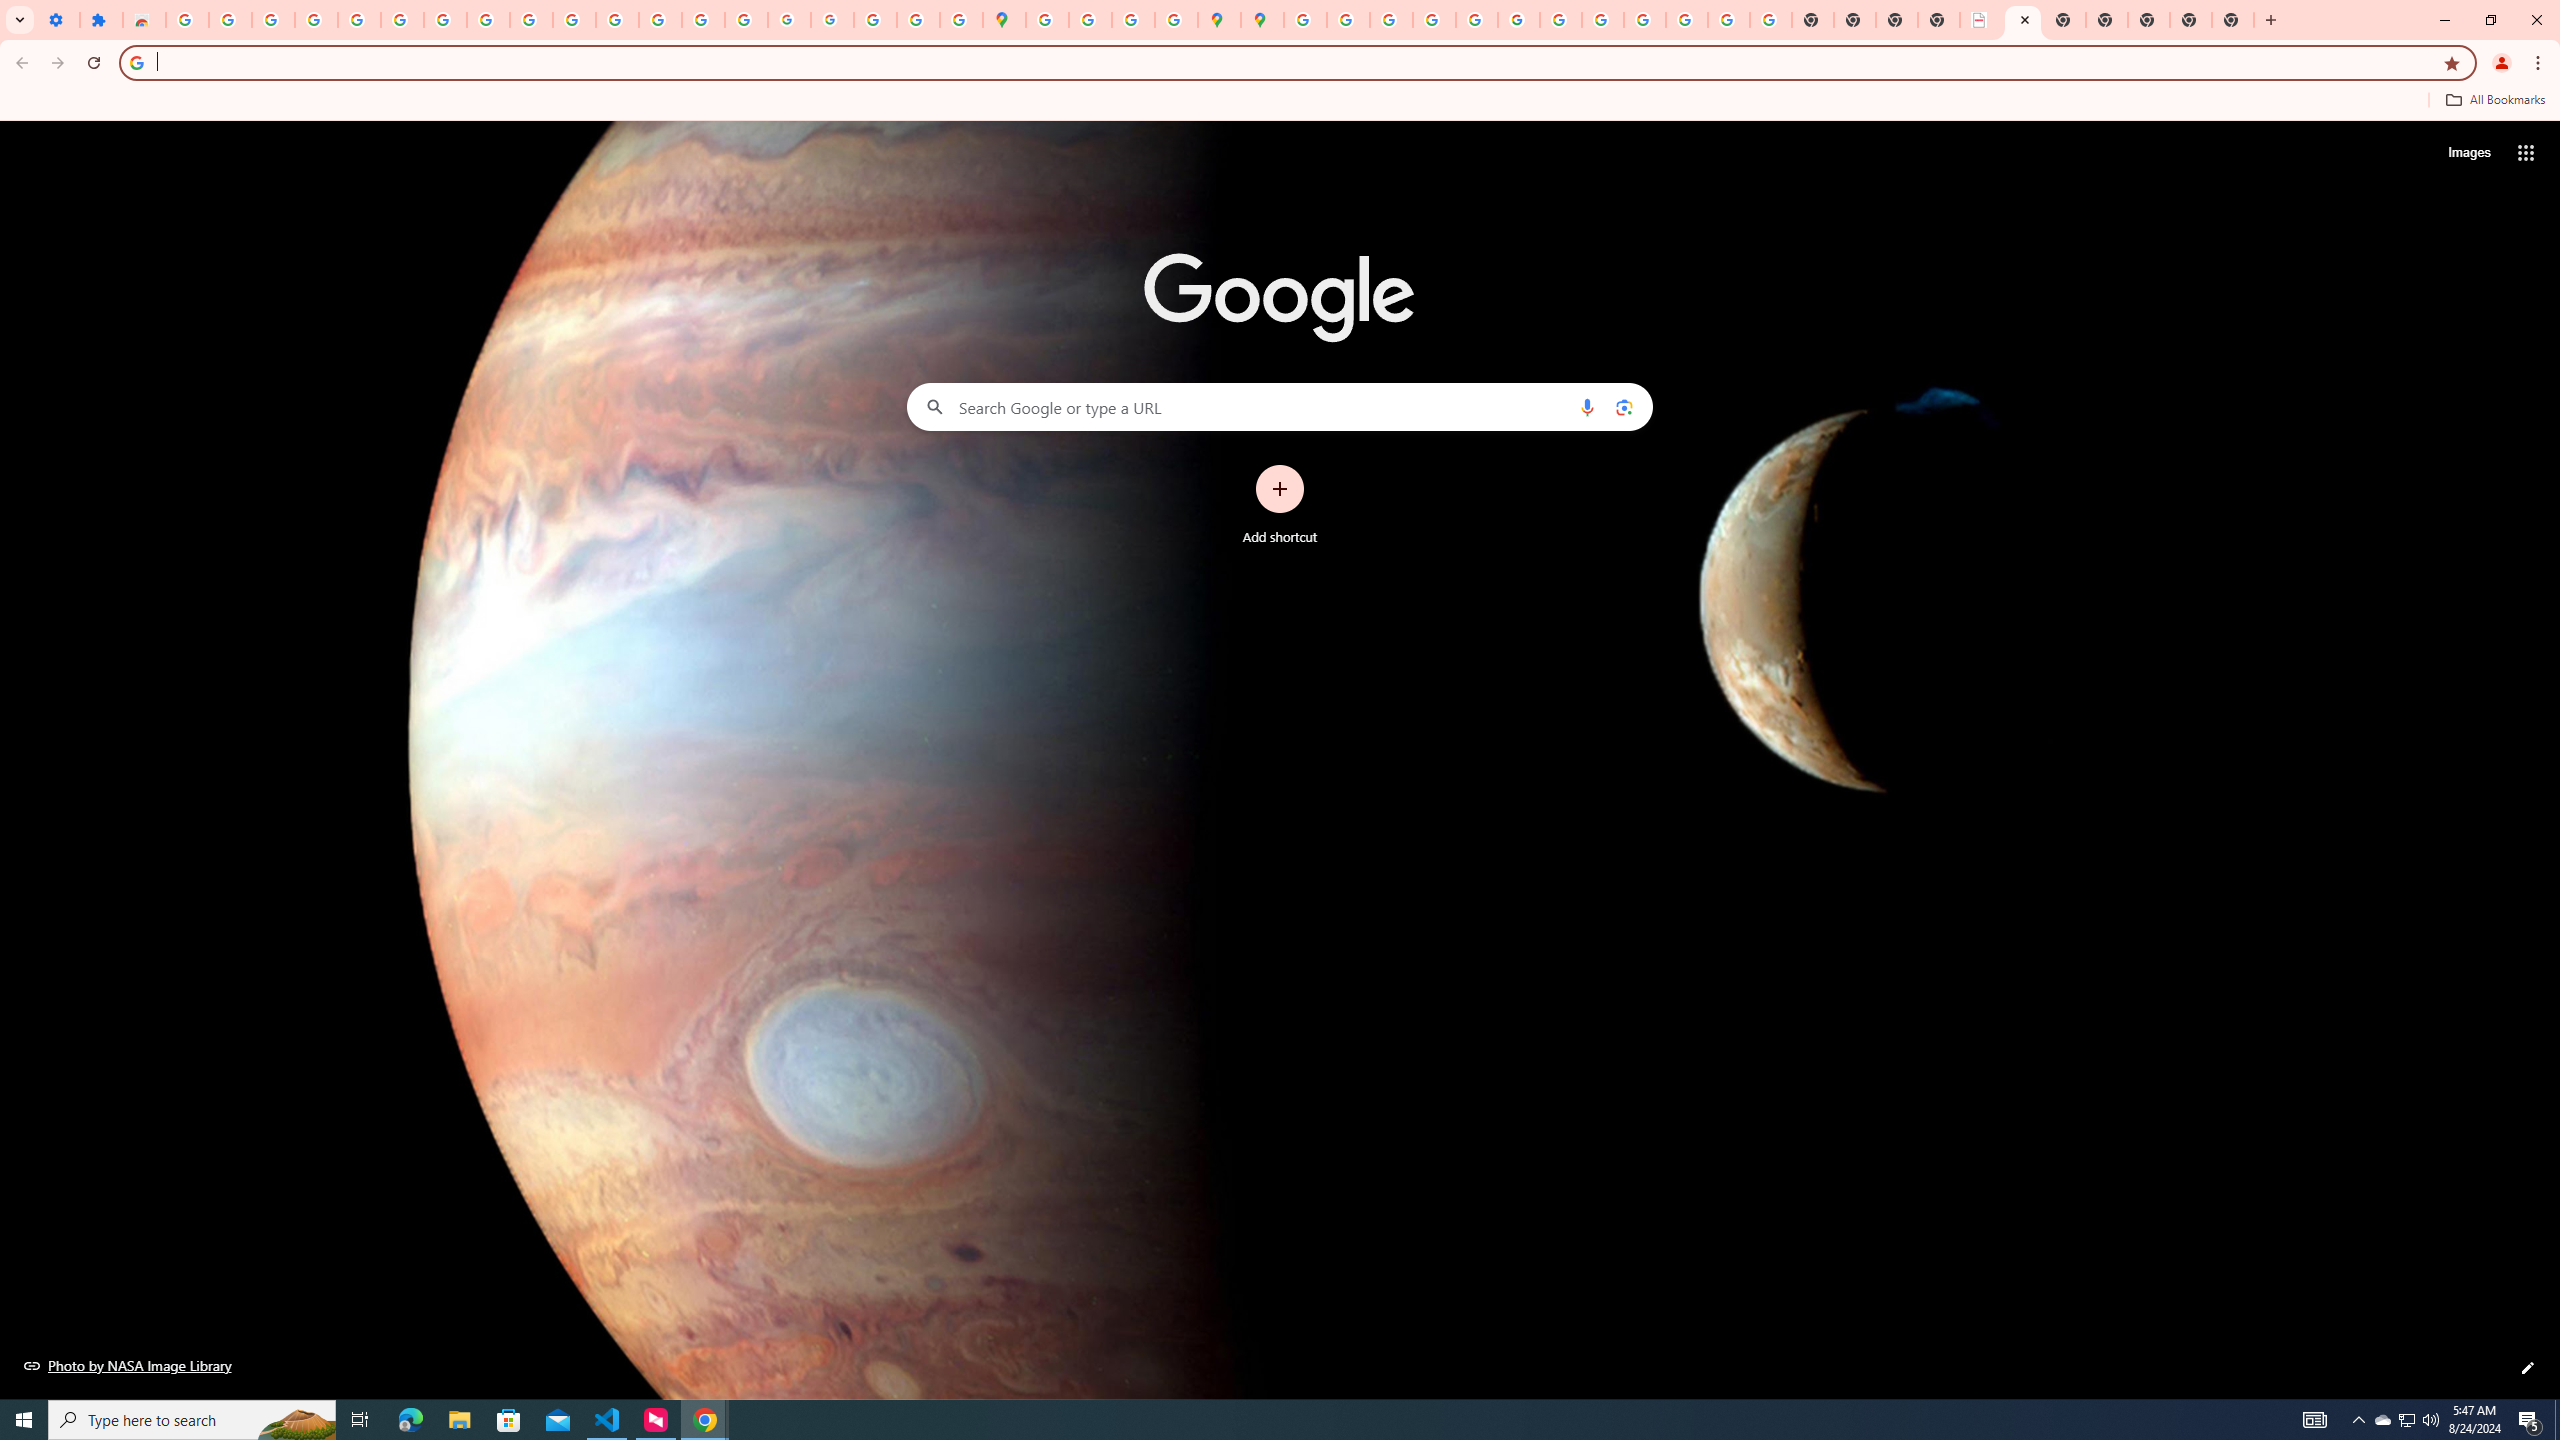  What do you see at coordinates (2148, 20) in the screenshot?
I see `New Tab` at bounding box center [2148, 20].